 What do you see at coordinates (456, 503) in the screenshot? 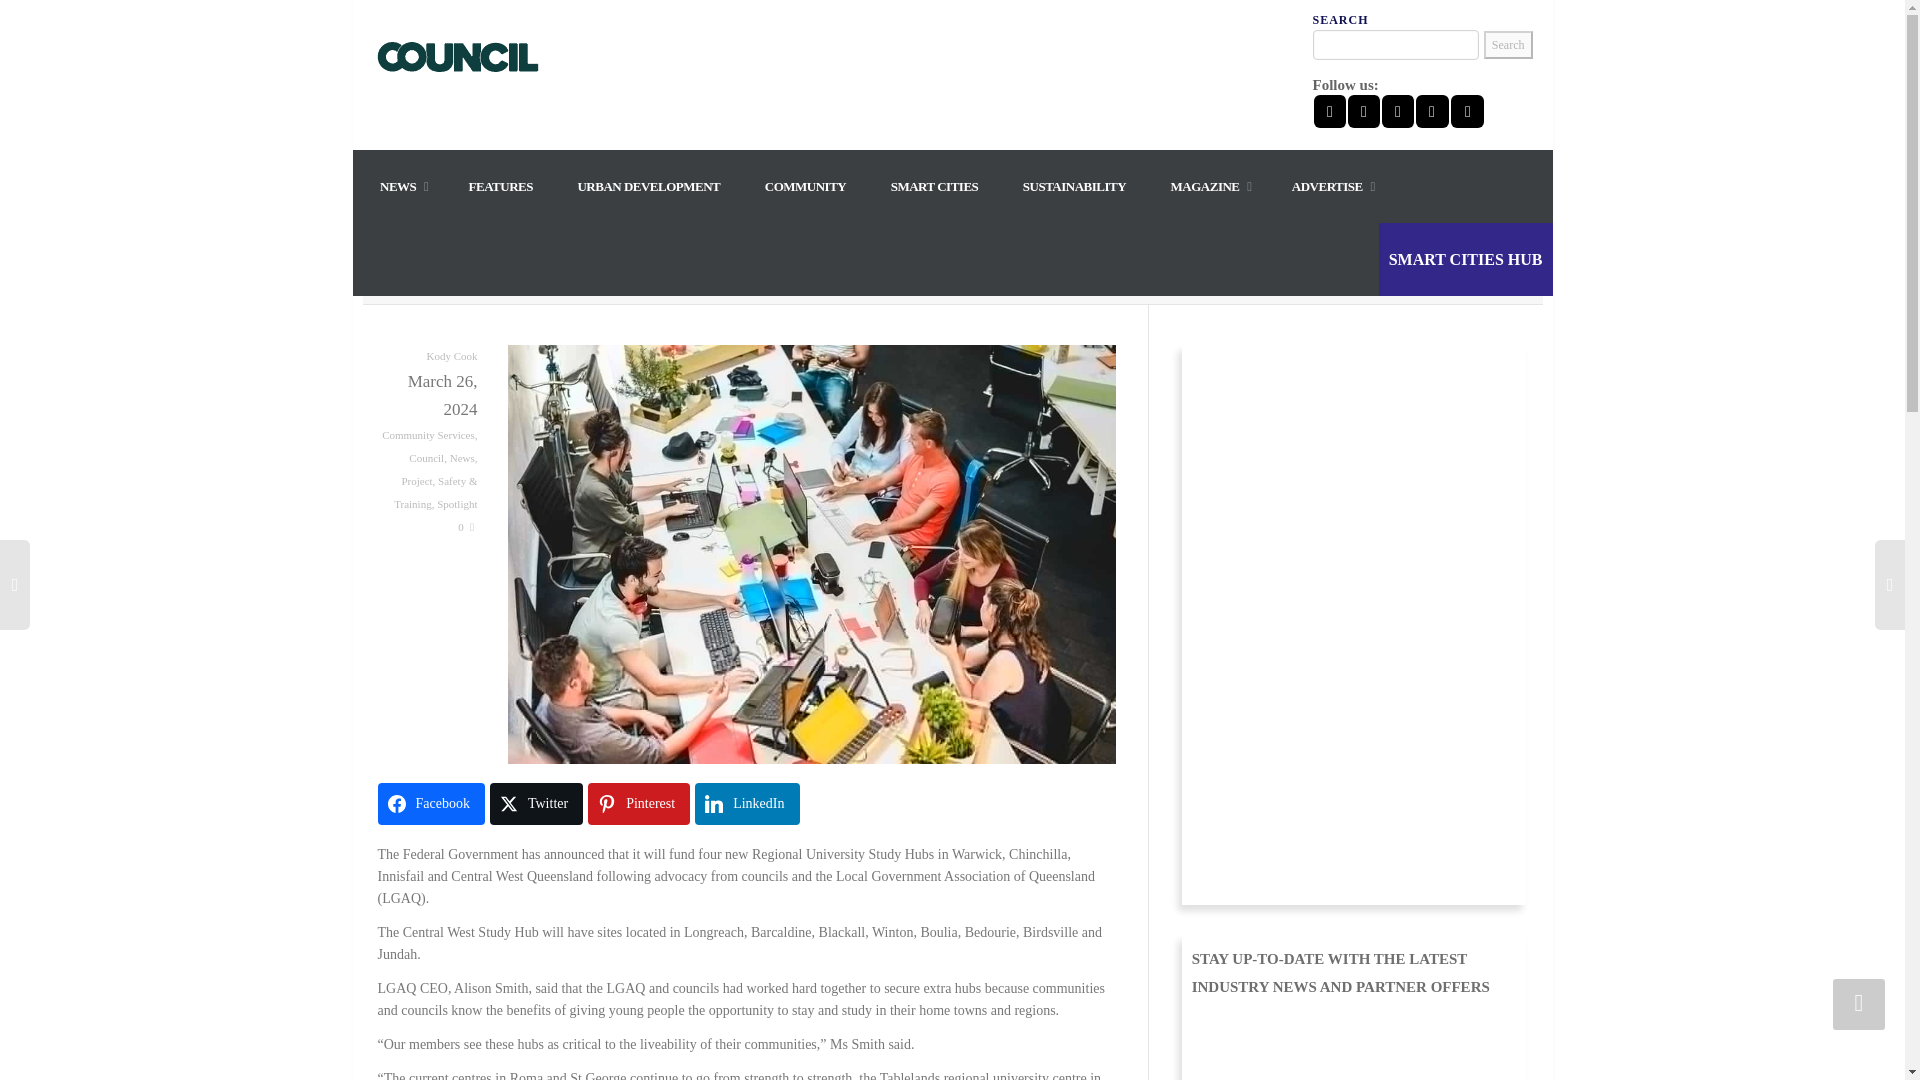
I see `Spotlight` at bounding box center [456, 503].